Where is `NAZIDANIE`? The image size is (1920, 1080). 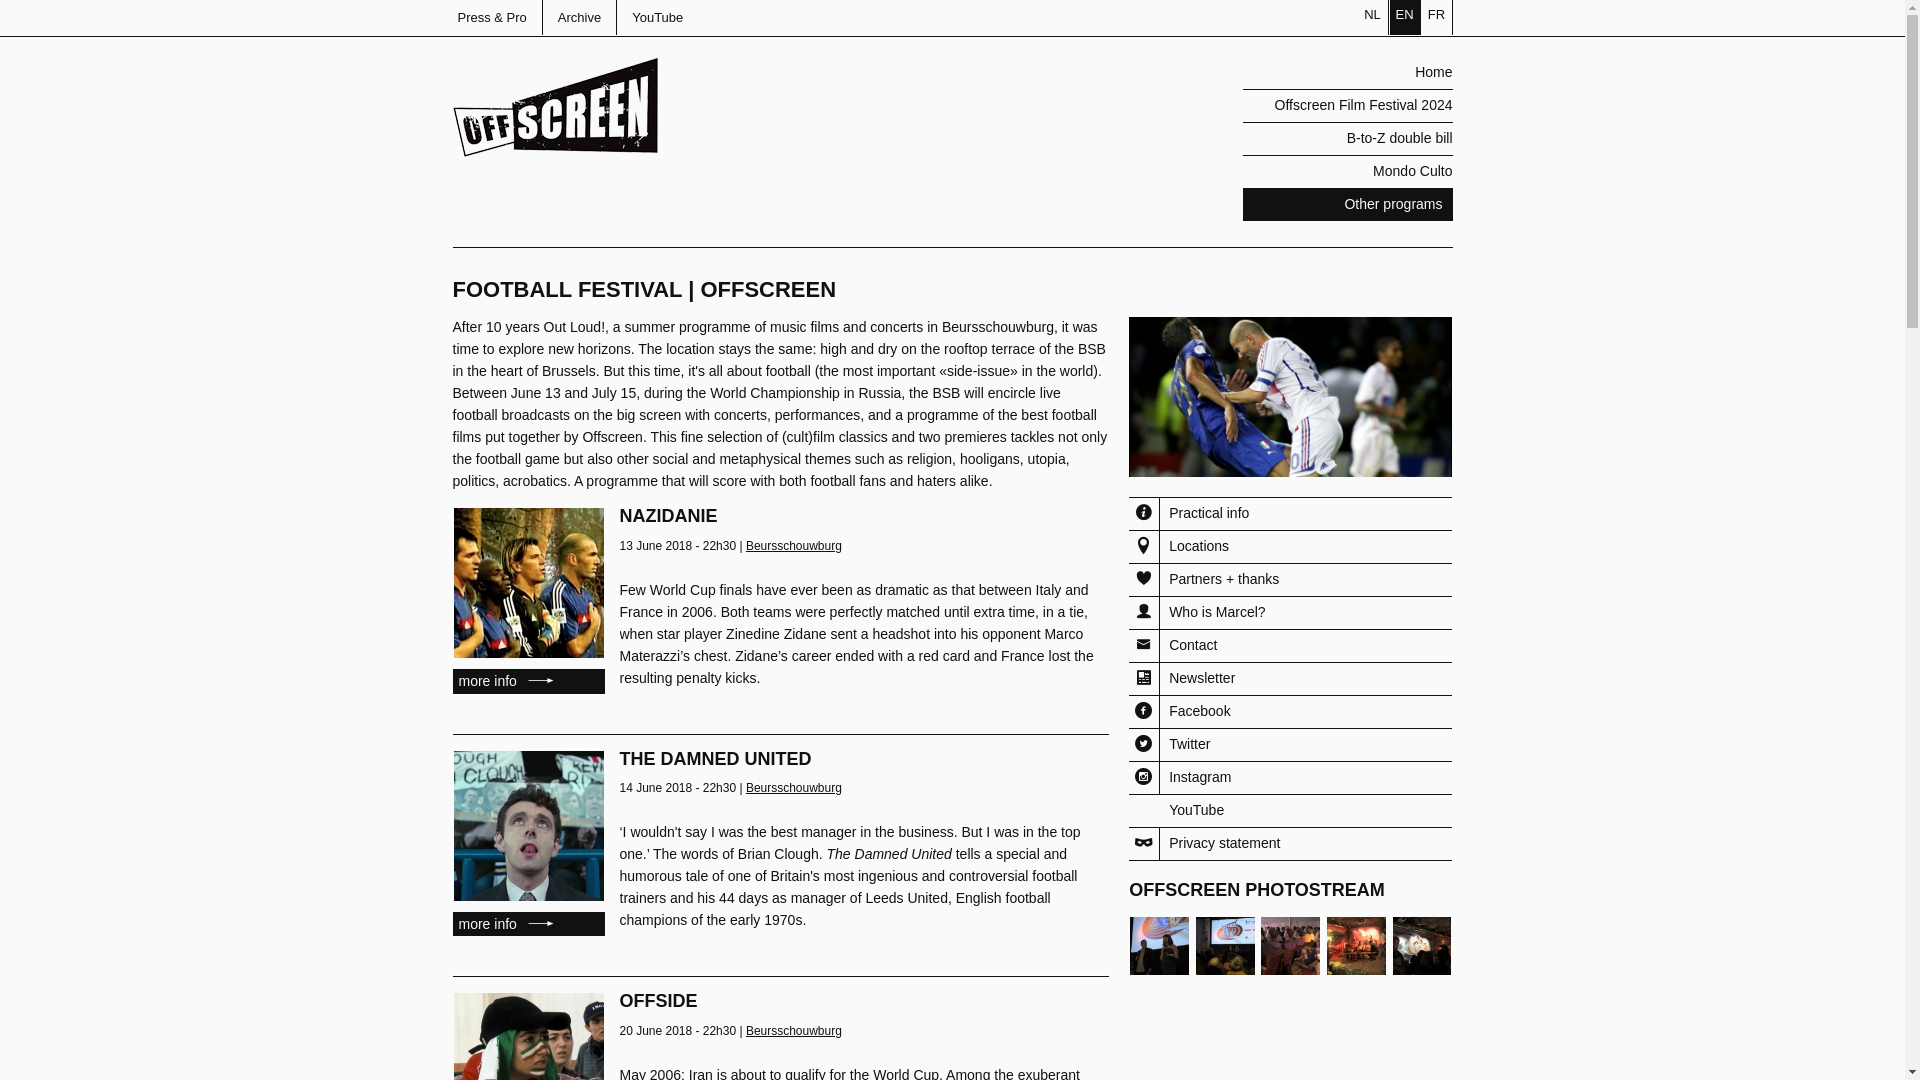 NAZIDANIE is located at coordinates (669, 516).